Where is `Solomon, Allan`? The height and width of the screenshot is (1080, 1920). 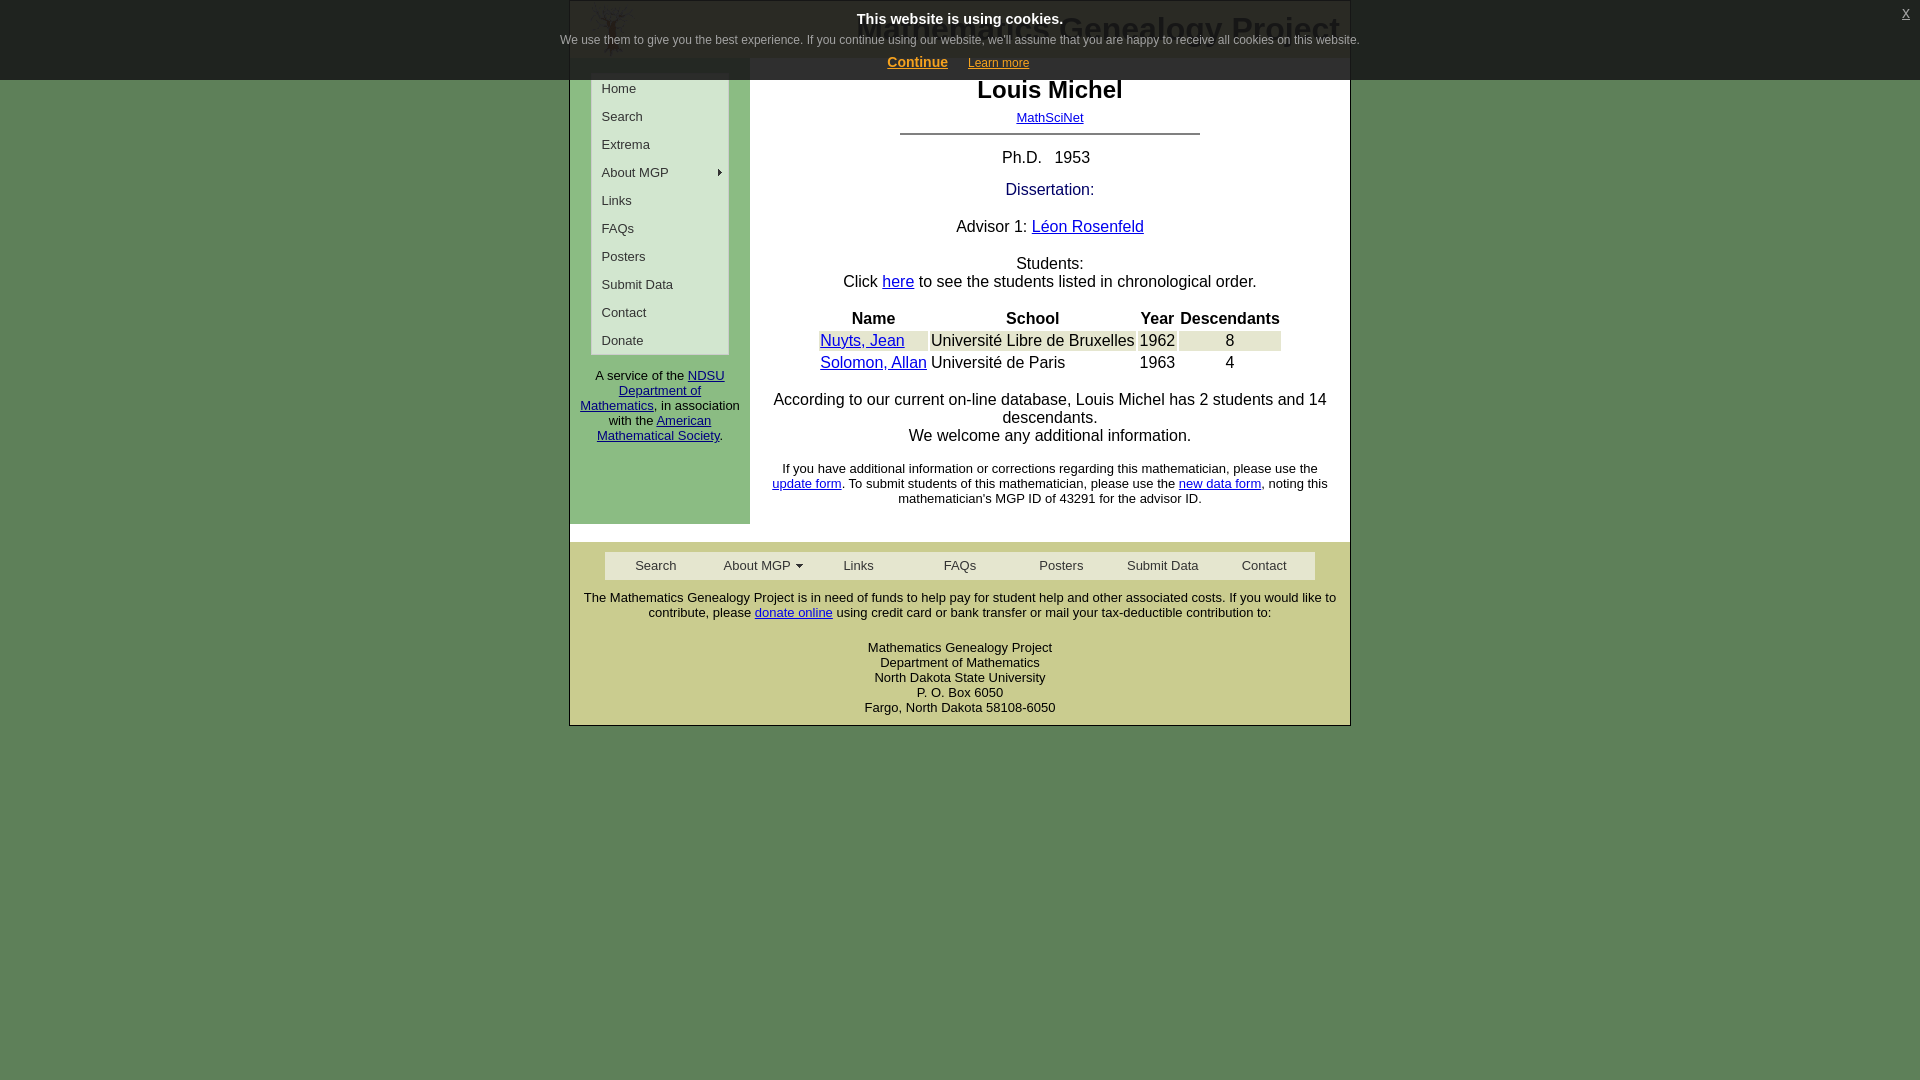
Solomon, Allan is located at coordinates (873, 362).